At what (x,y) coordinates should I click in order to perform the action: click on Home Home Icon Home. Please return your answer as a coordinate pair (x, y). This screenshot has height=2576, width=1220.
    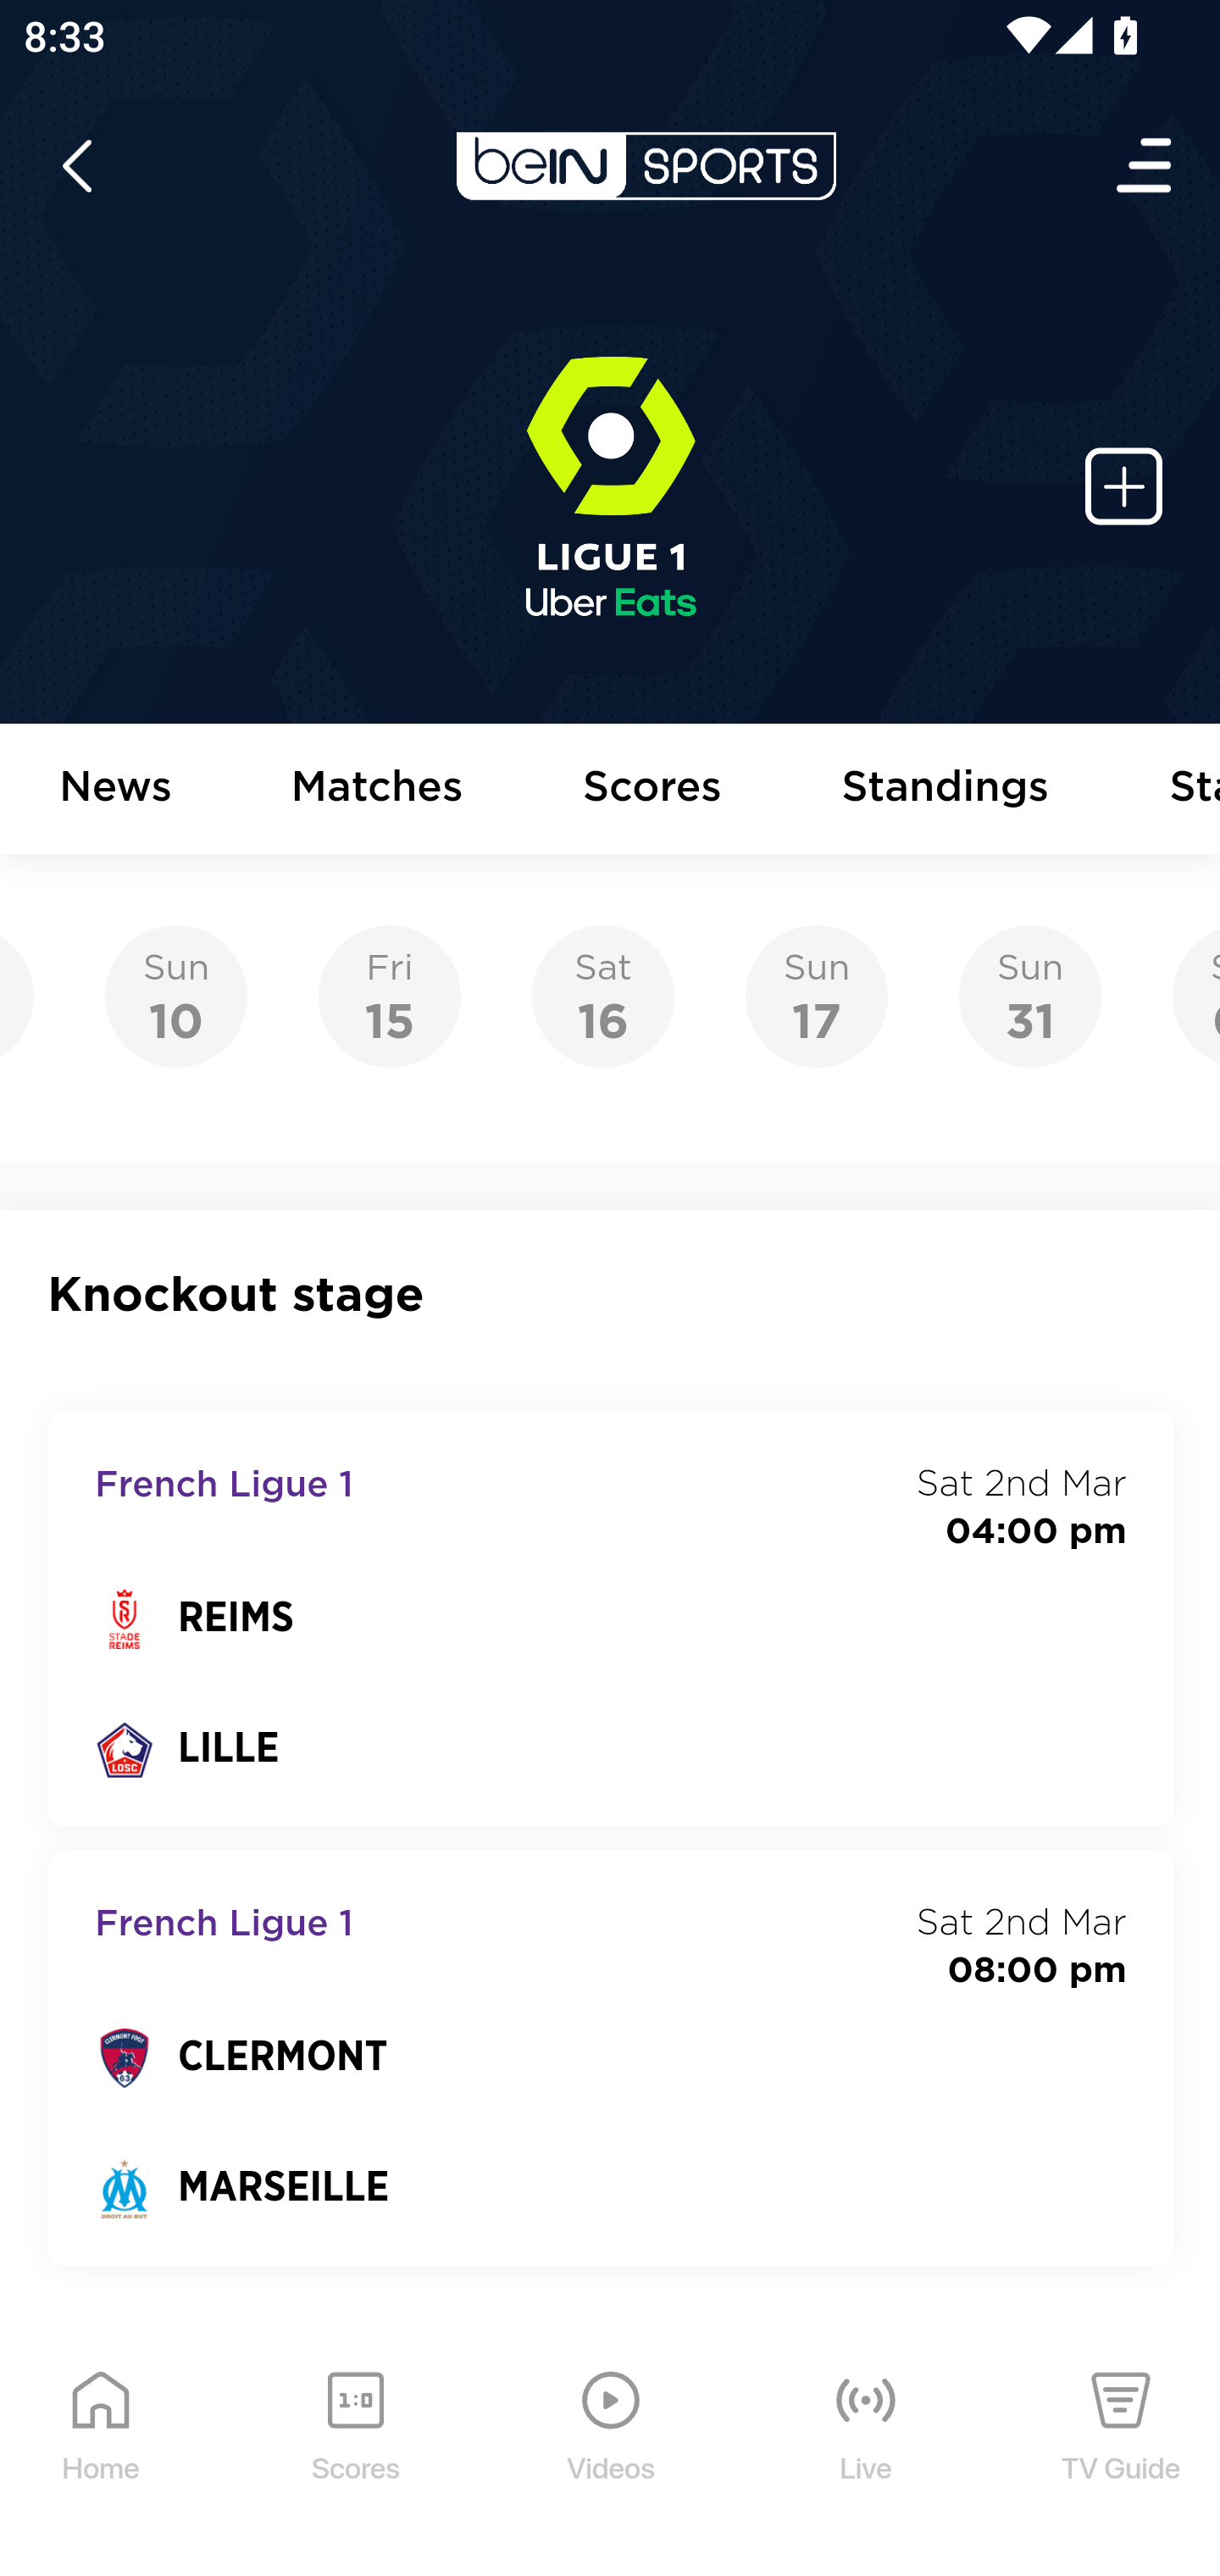
    Looking at the image, I should click on (102, 2451).